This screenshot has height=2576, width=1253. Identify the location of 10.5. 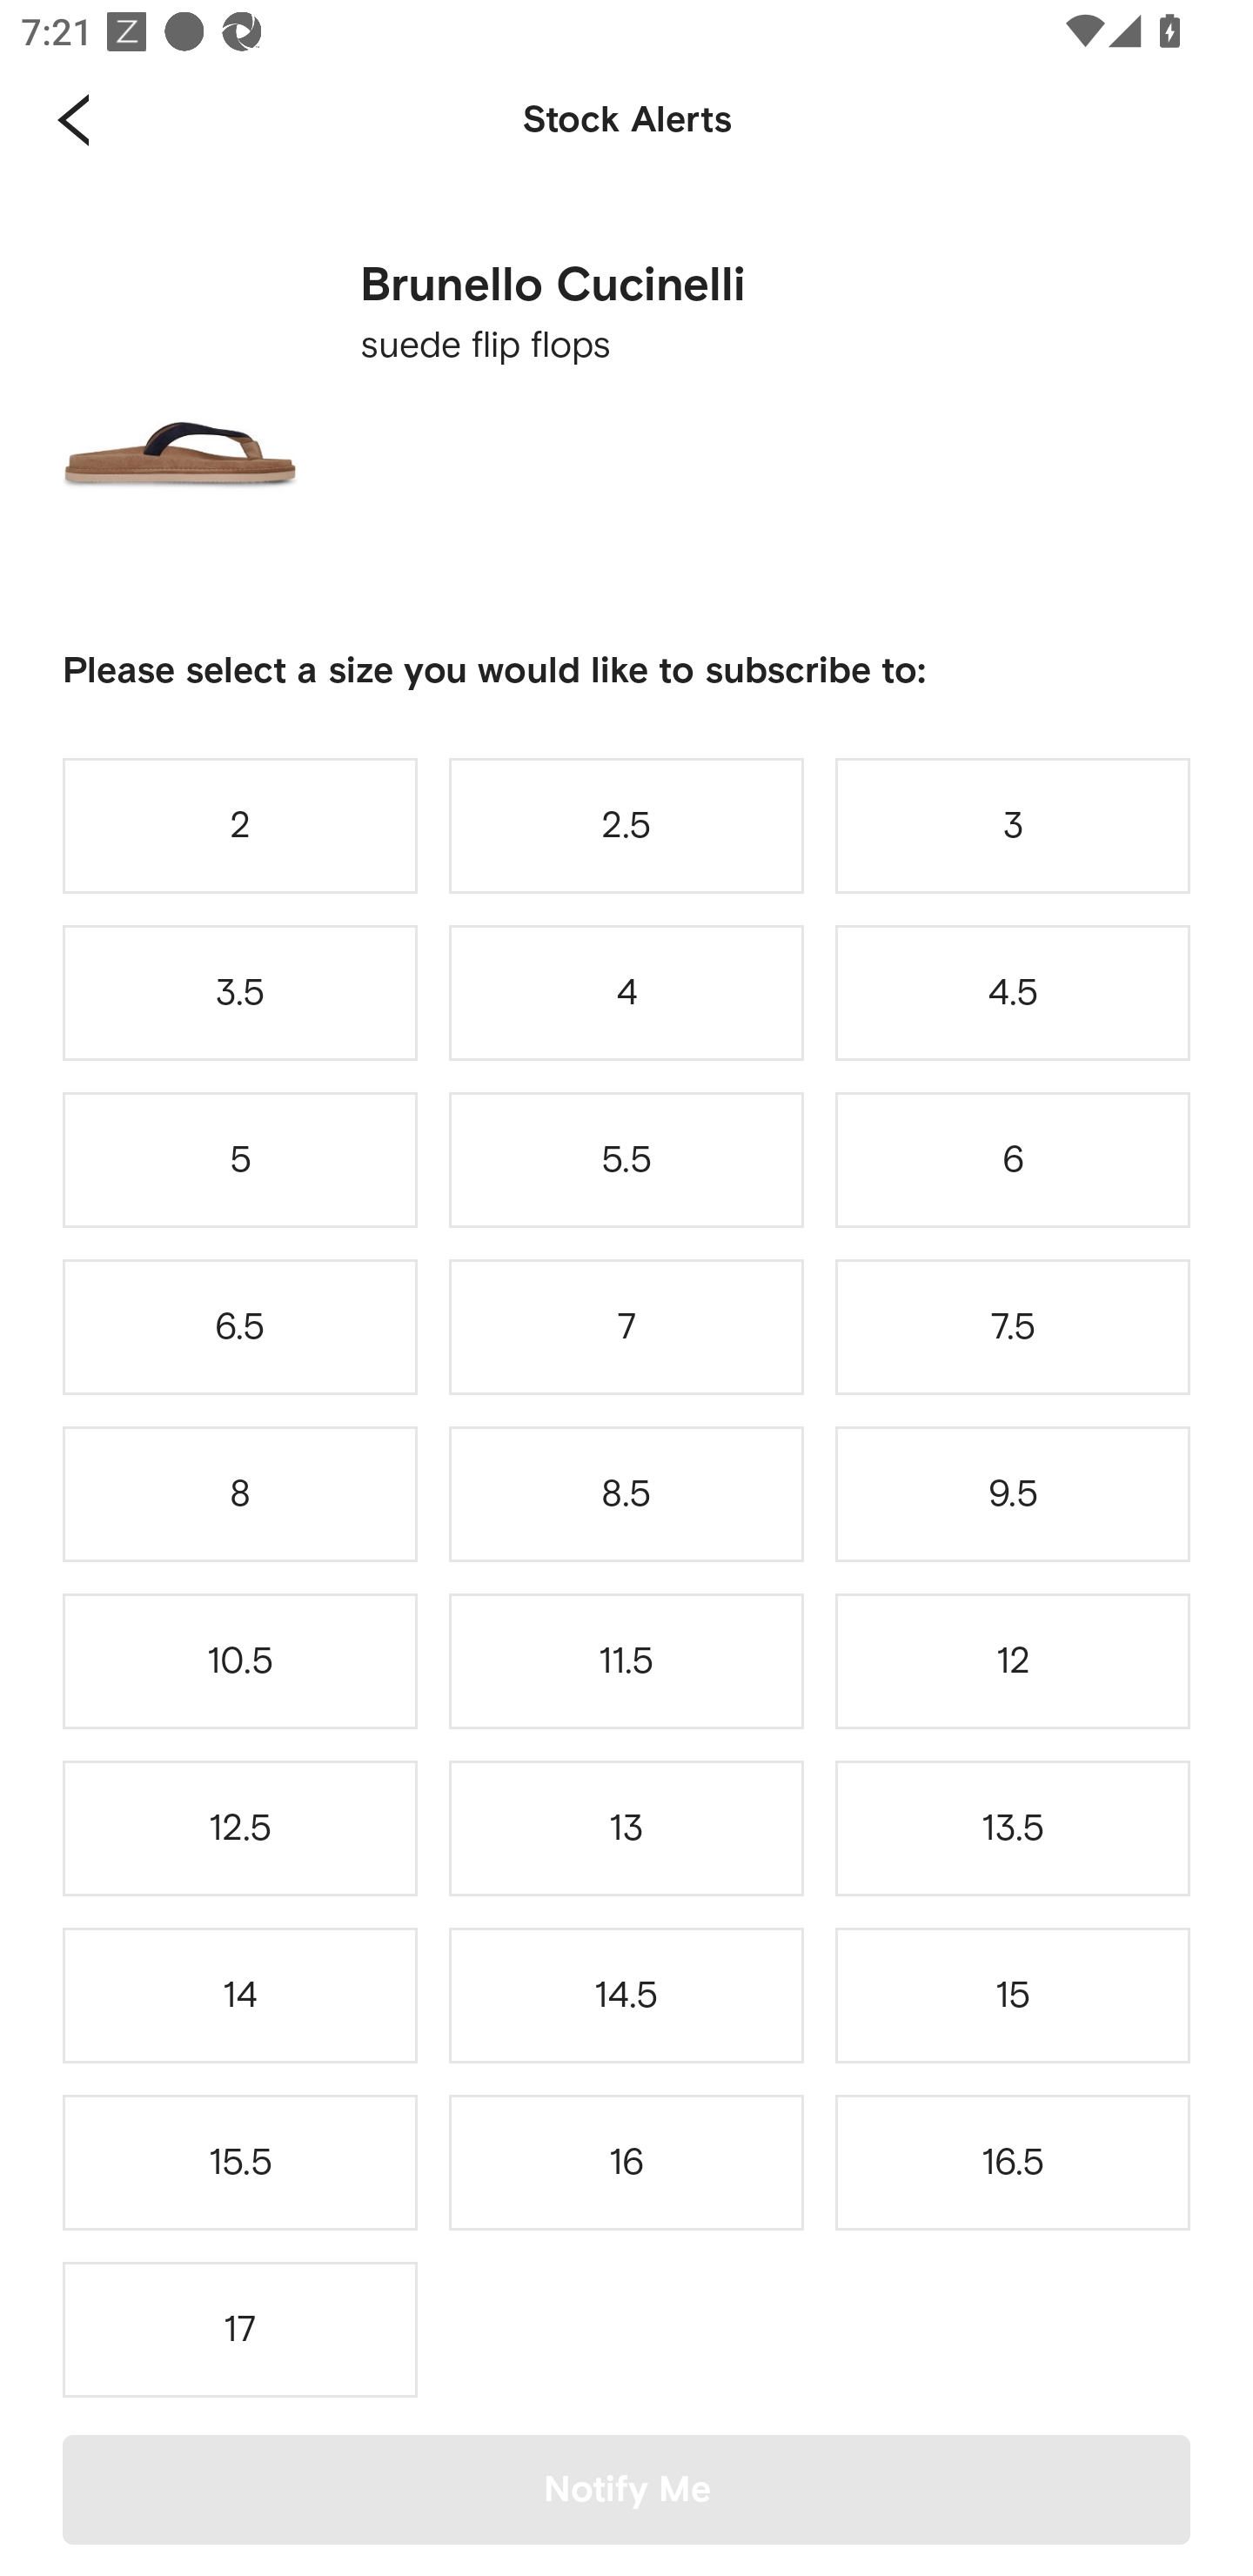
(240, 1661).